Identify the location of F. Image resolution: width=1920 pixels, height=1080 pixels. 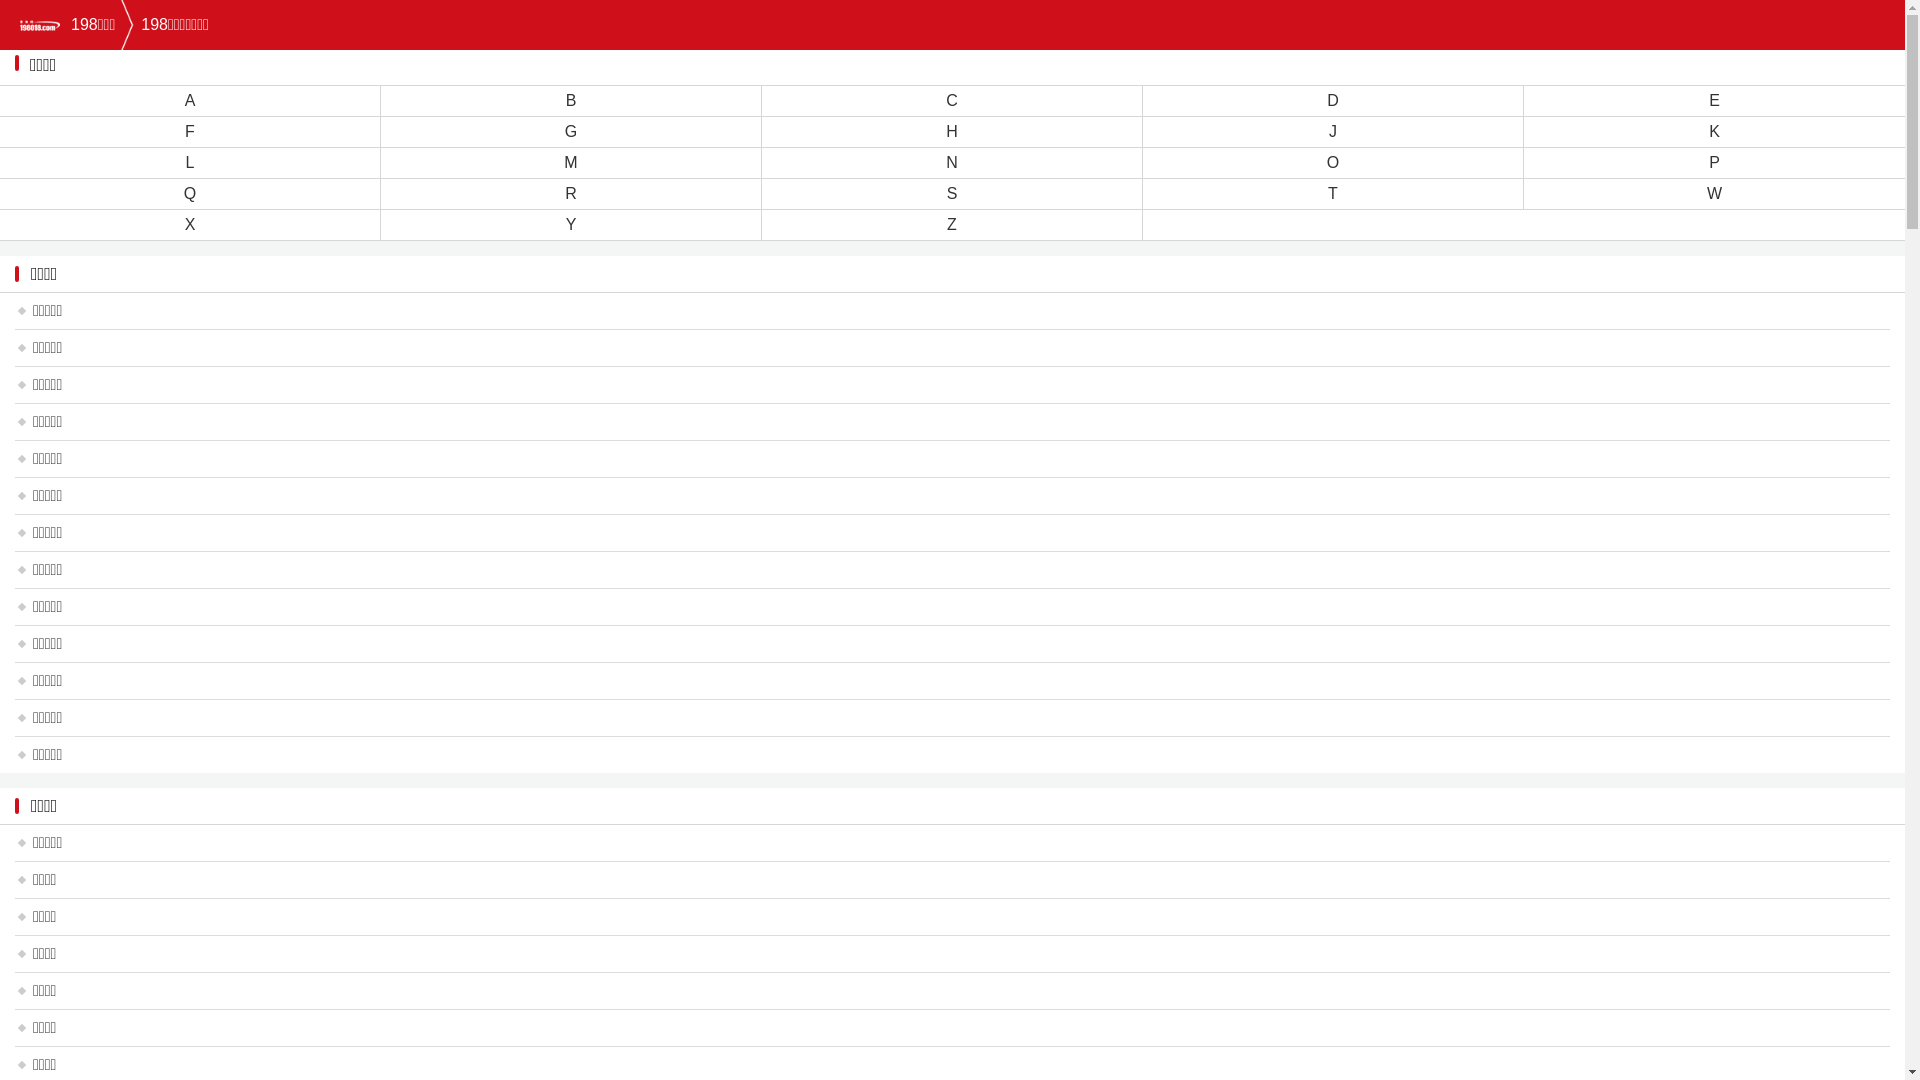
(190, 132).